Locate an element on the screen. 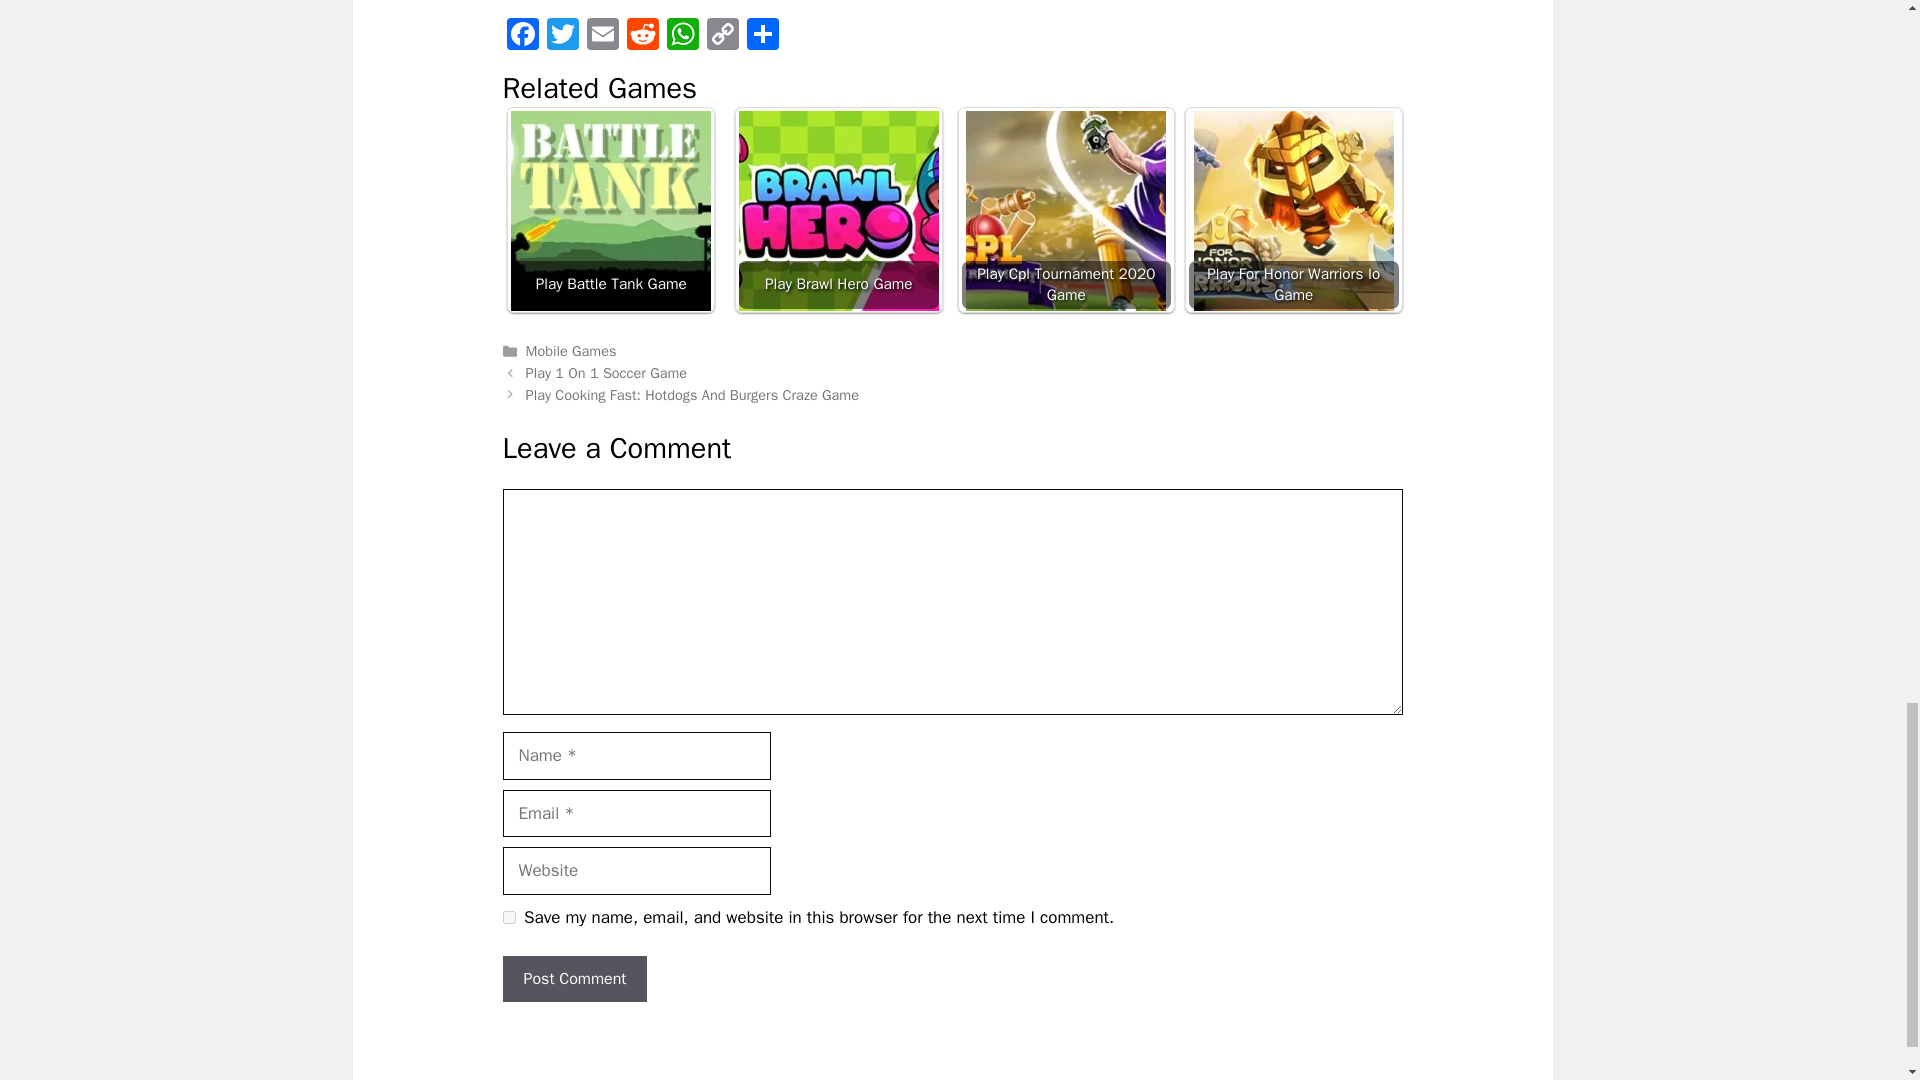 This screenshot has width=1920, height=1080. Copy Link is located at coordinates (722, 37).